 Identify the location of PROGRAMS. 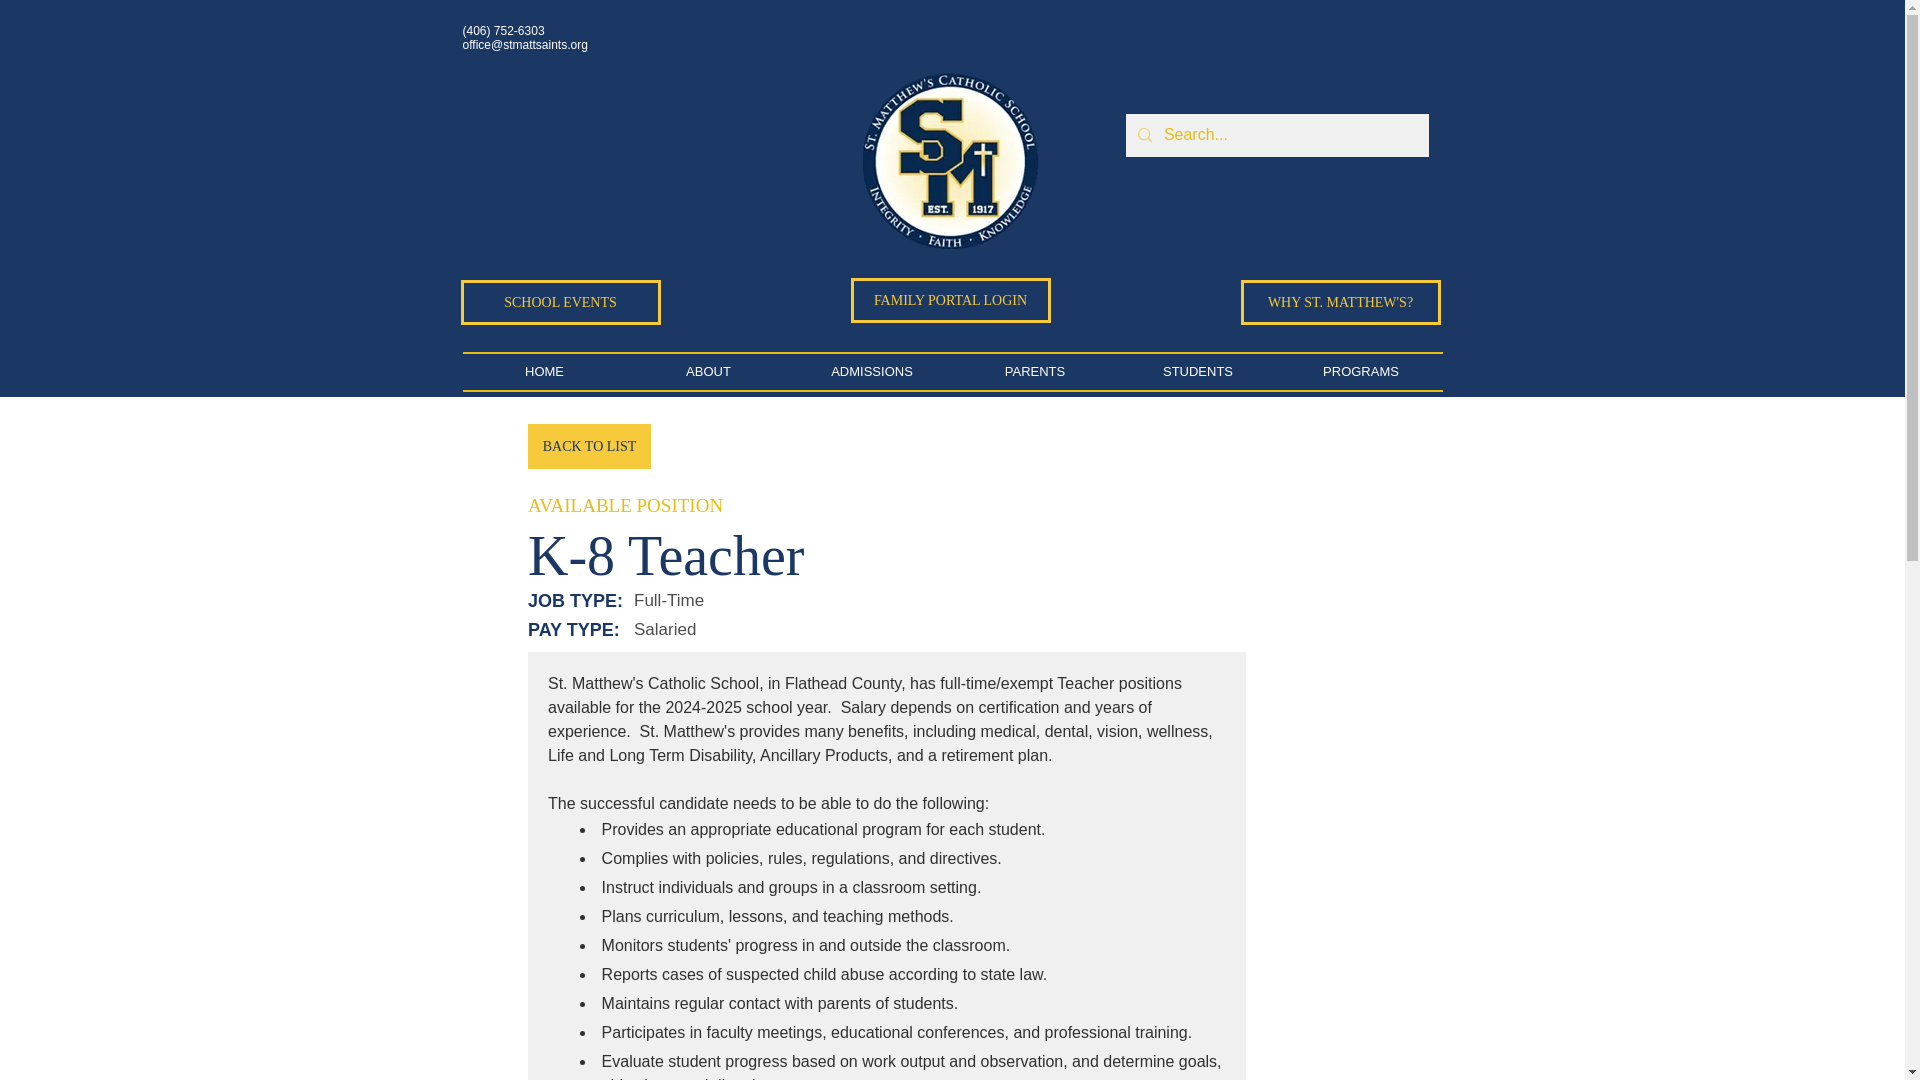
(1362, 372).